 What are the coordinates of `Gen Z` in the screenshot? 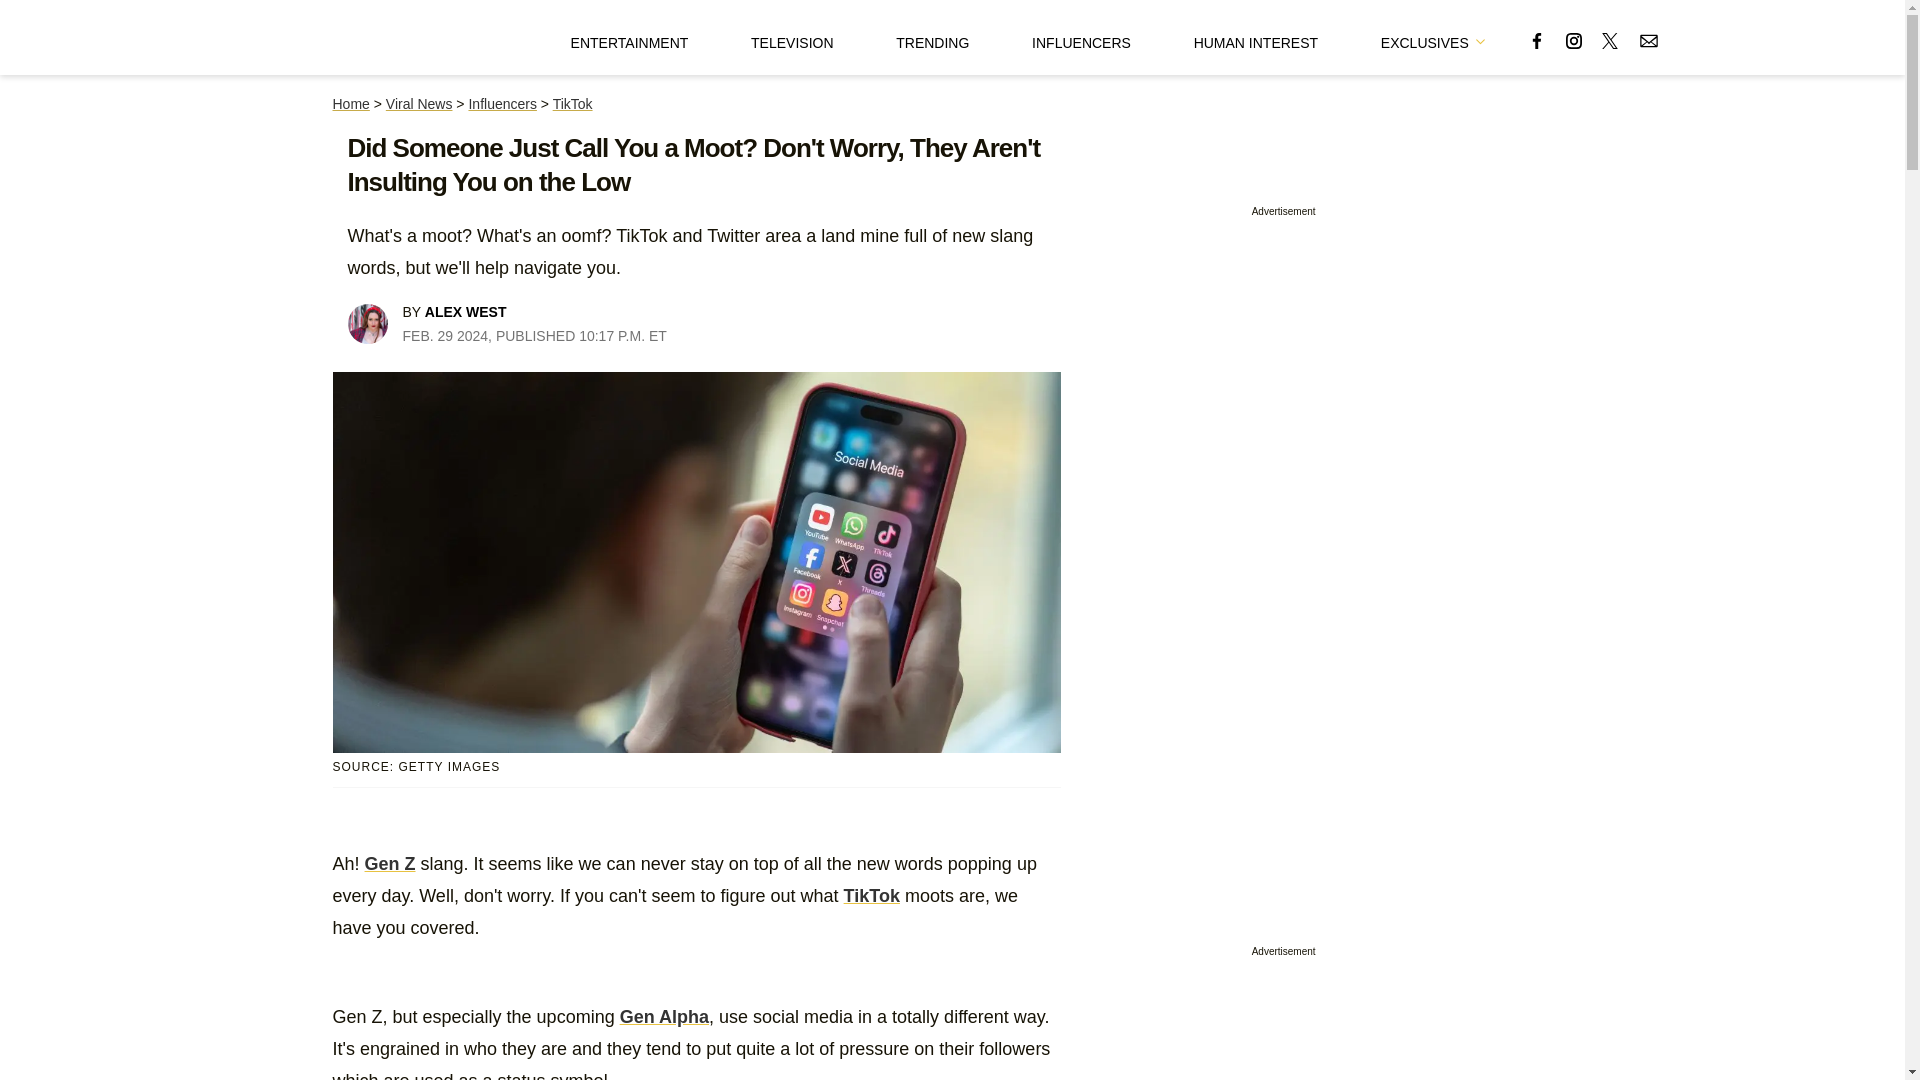 It's located at (390, 864).